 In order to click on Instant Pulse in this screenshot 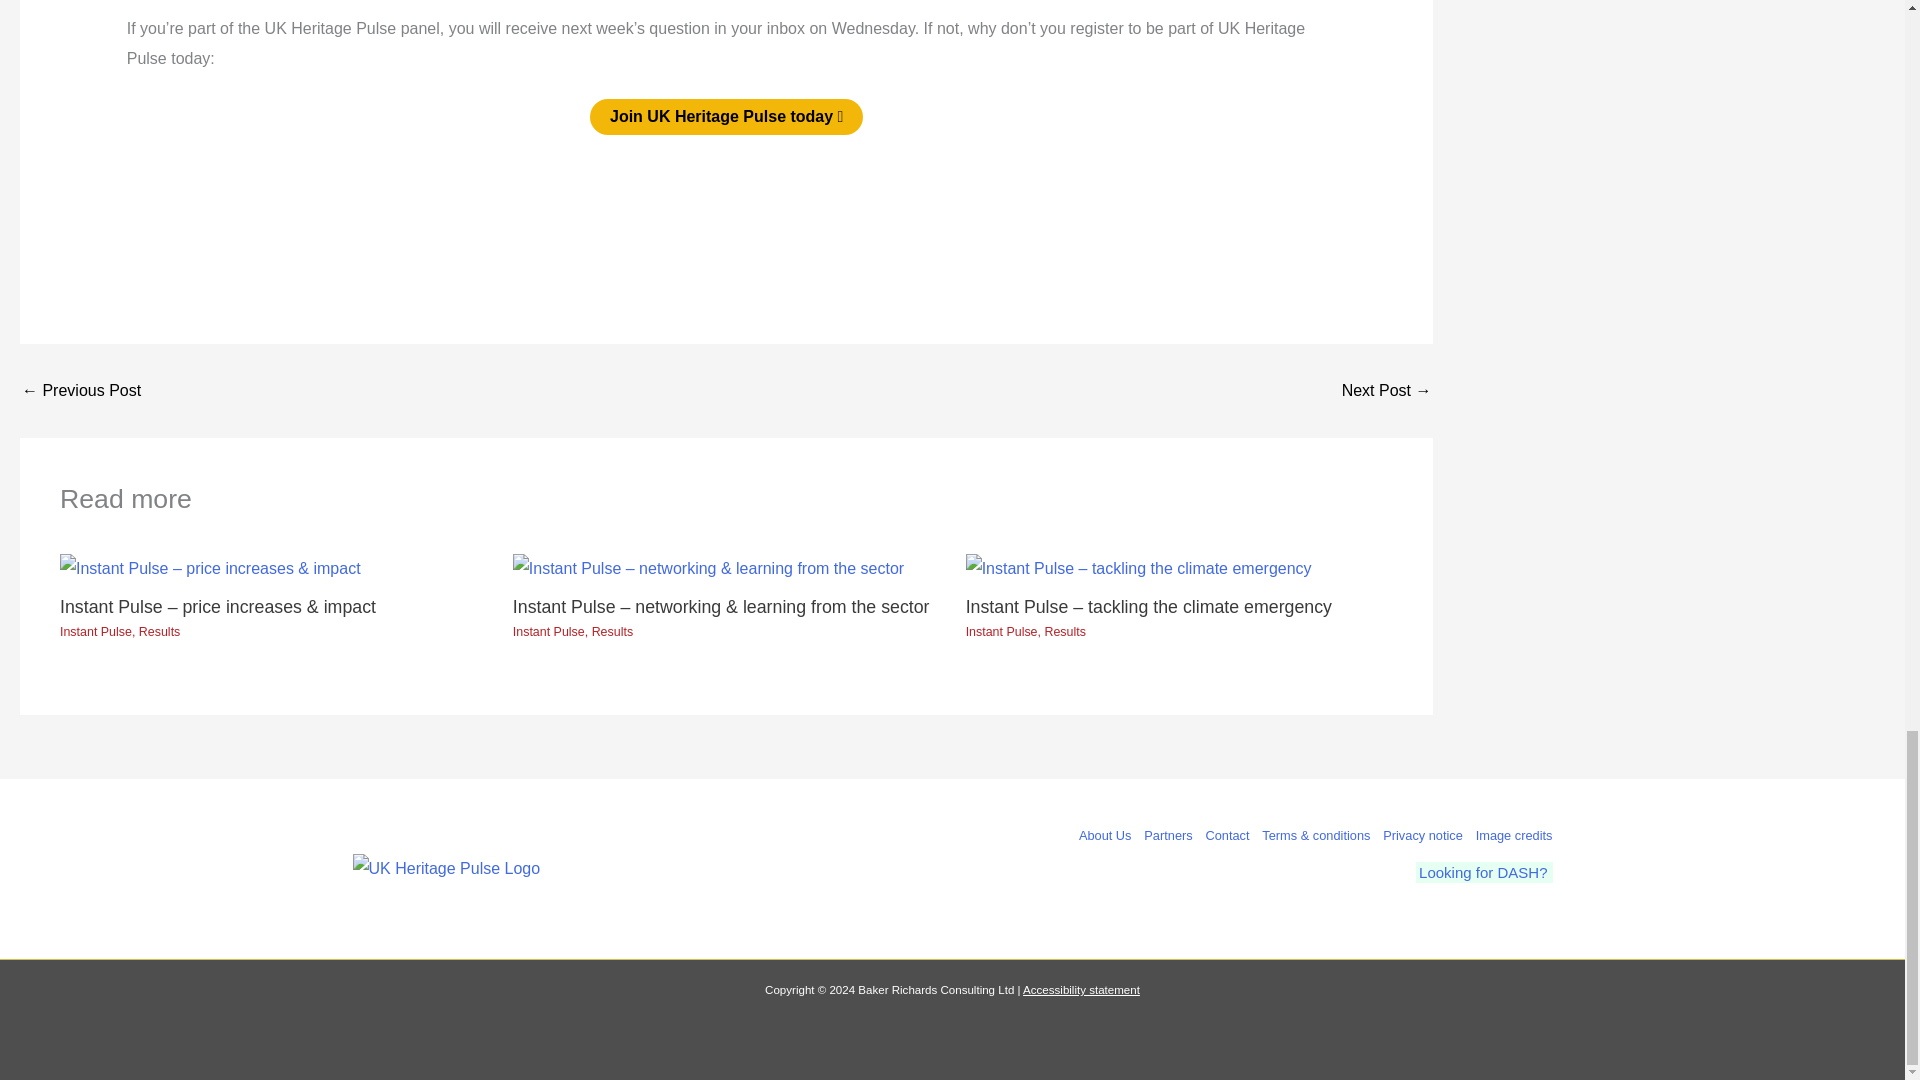, I will do `click(548, 632)`.